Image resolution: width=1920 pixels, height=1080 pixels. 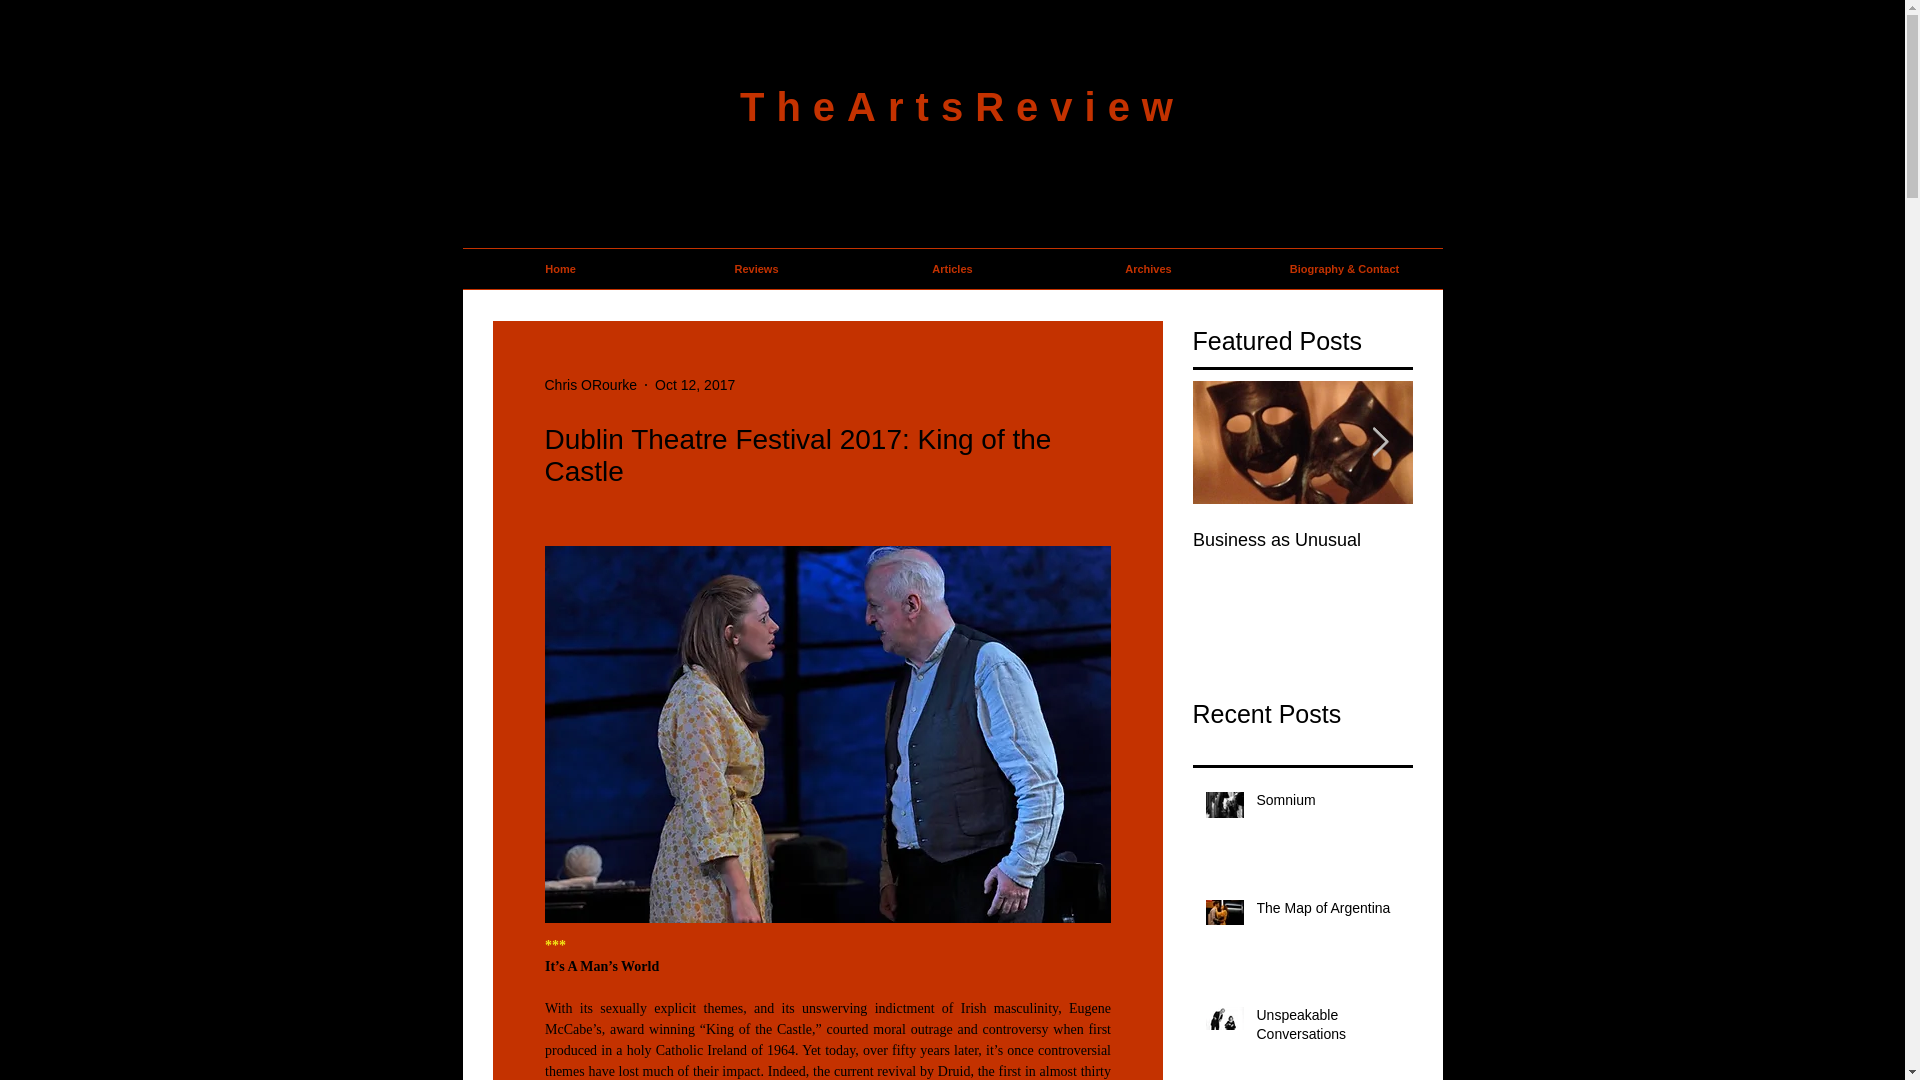 What do you see at coordinates (694, 384) in the screenshot?
I see `Oct 12, 2017` at bounding box center [694, 384].